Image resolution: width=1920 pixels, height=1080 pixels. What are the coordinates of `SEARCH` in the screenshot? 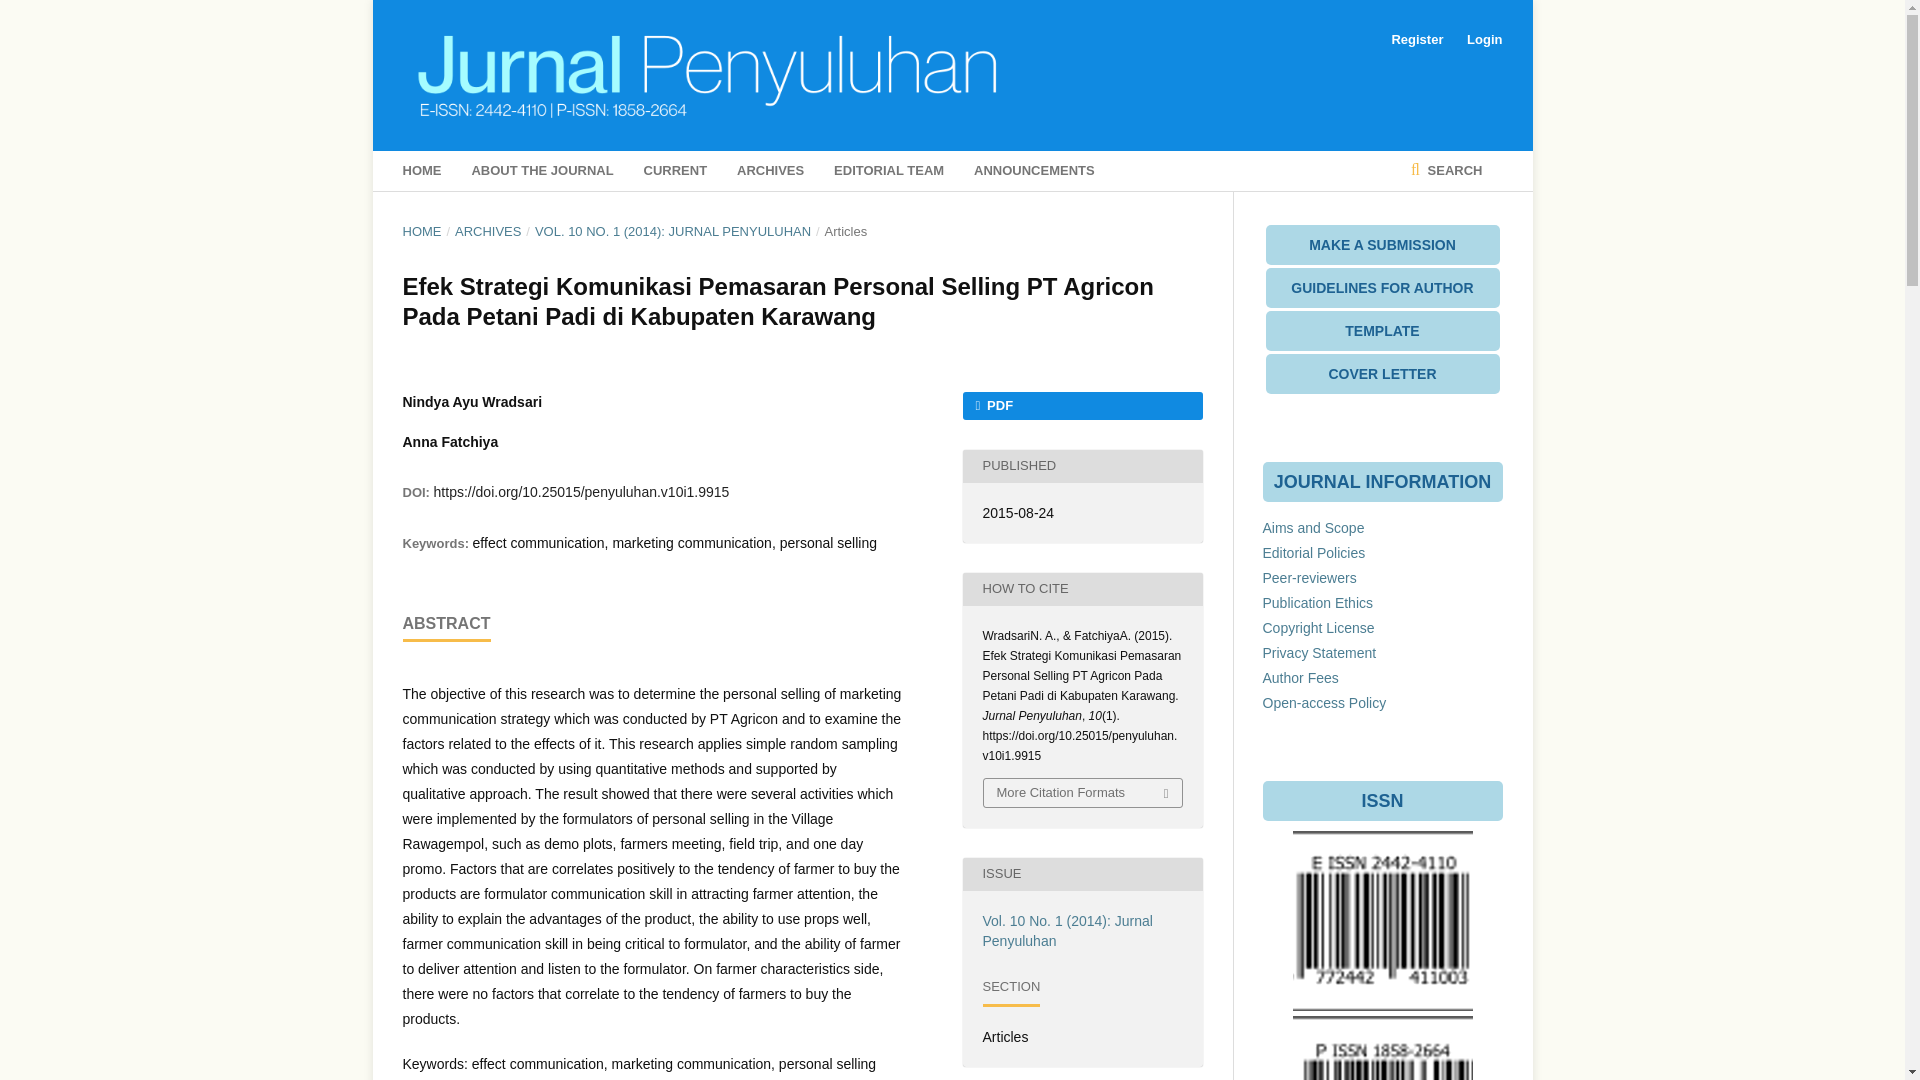 It's located at (1446, 171).